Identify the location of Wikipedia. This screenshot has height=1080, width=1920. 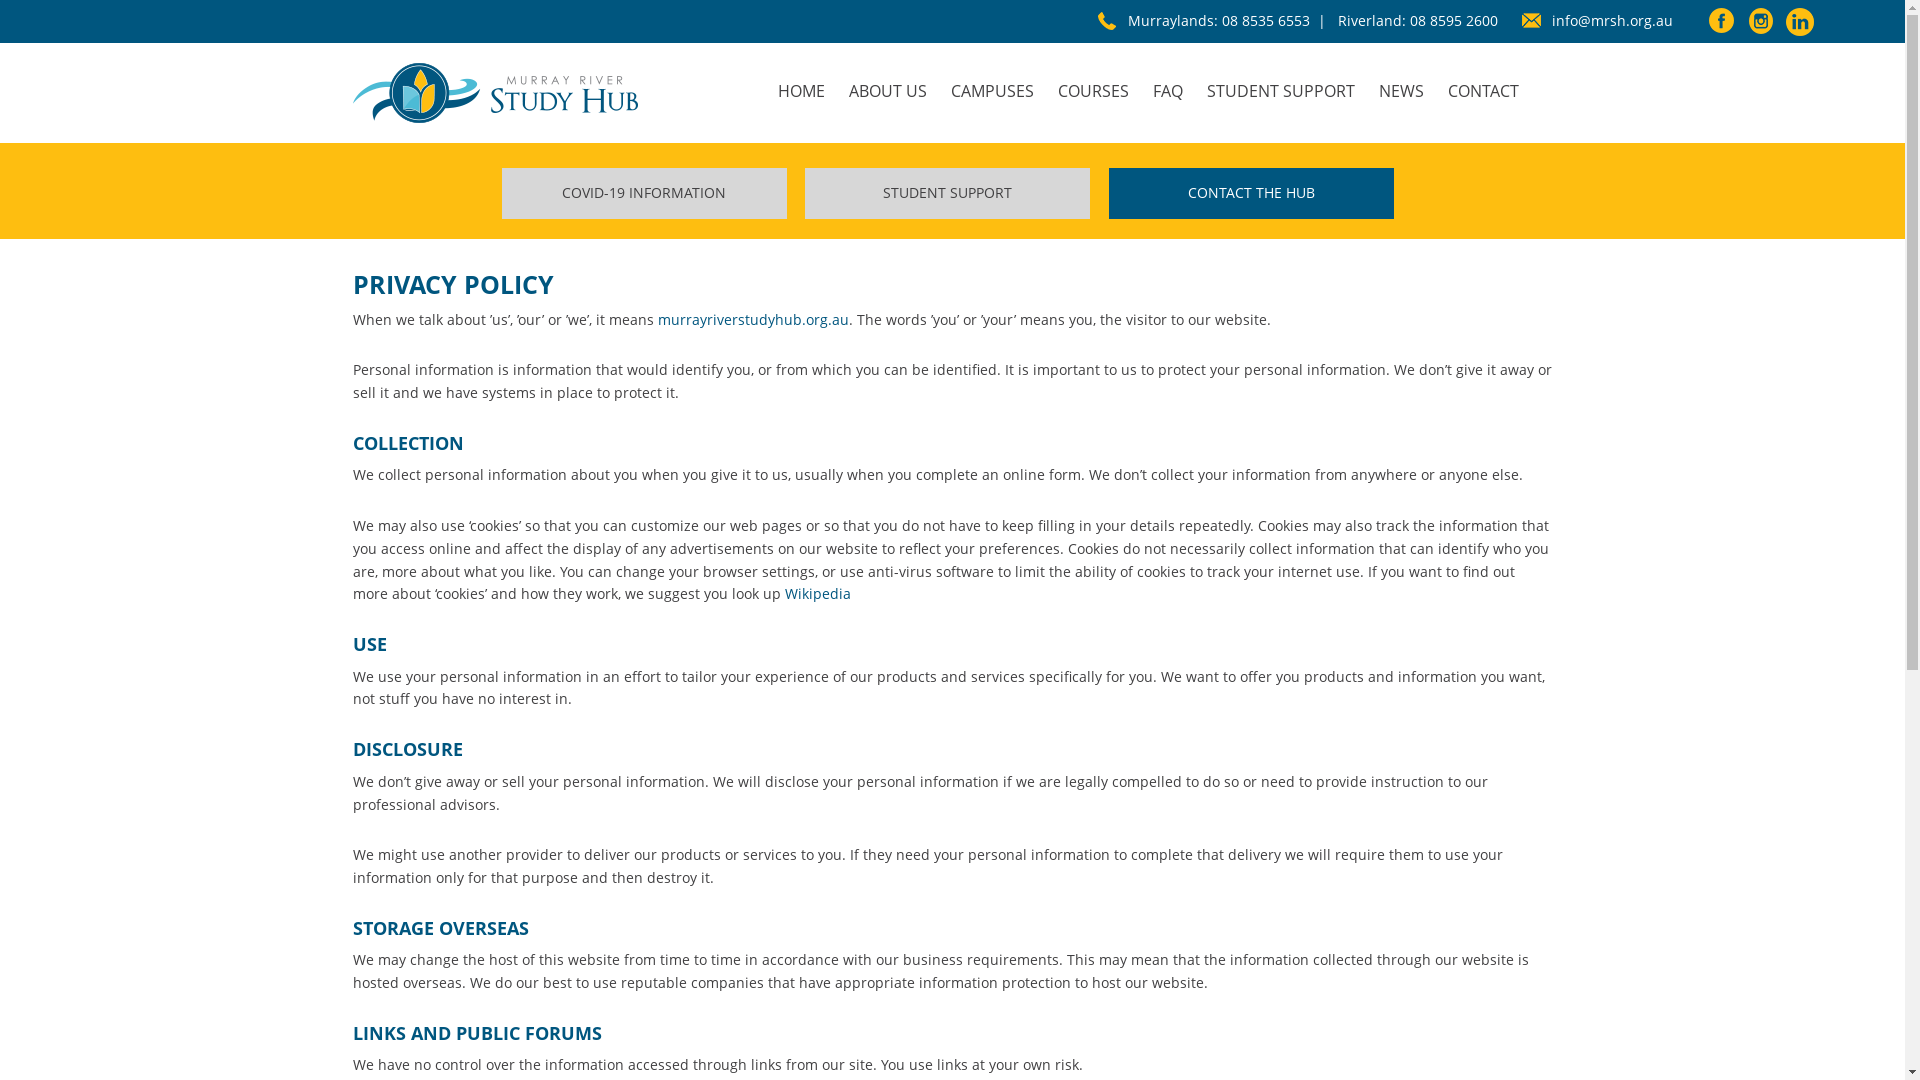
(817, 594).